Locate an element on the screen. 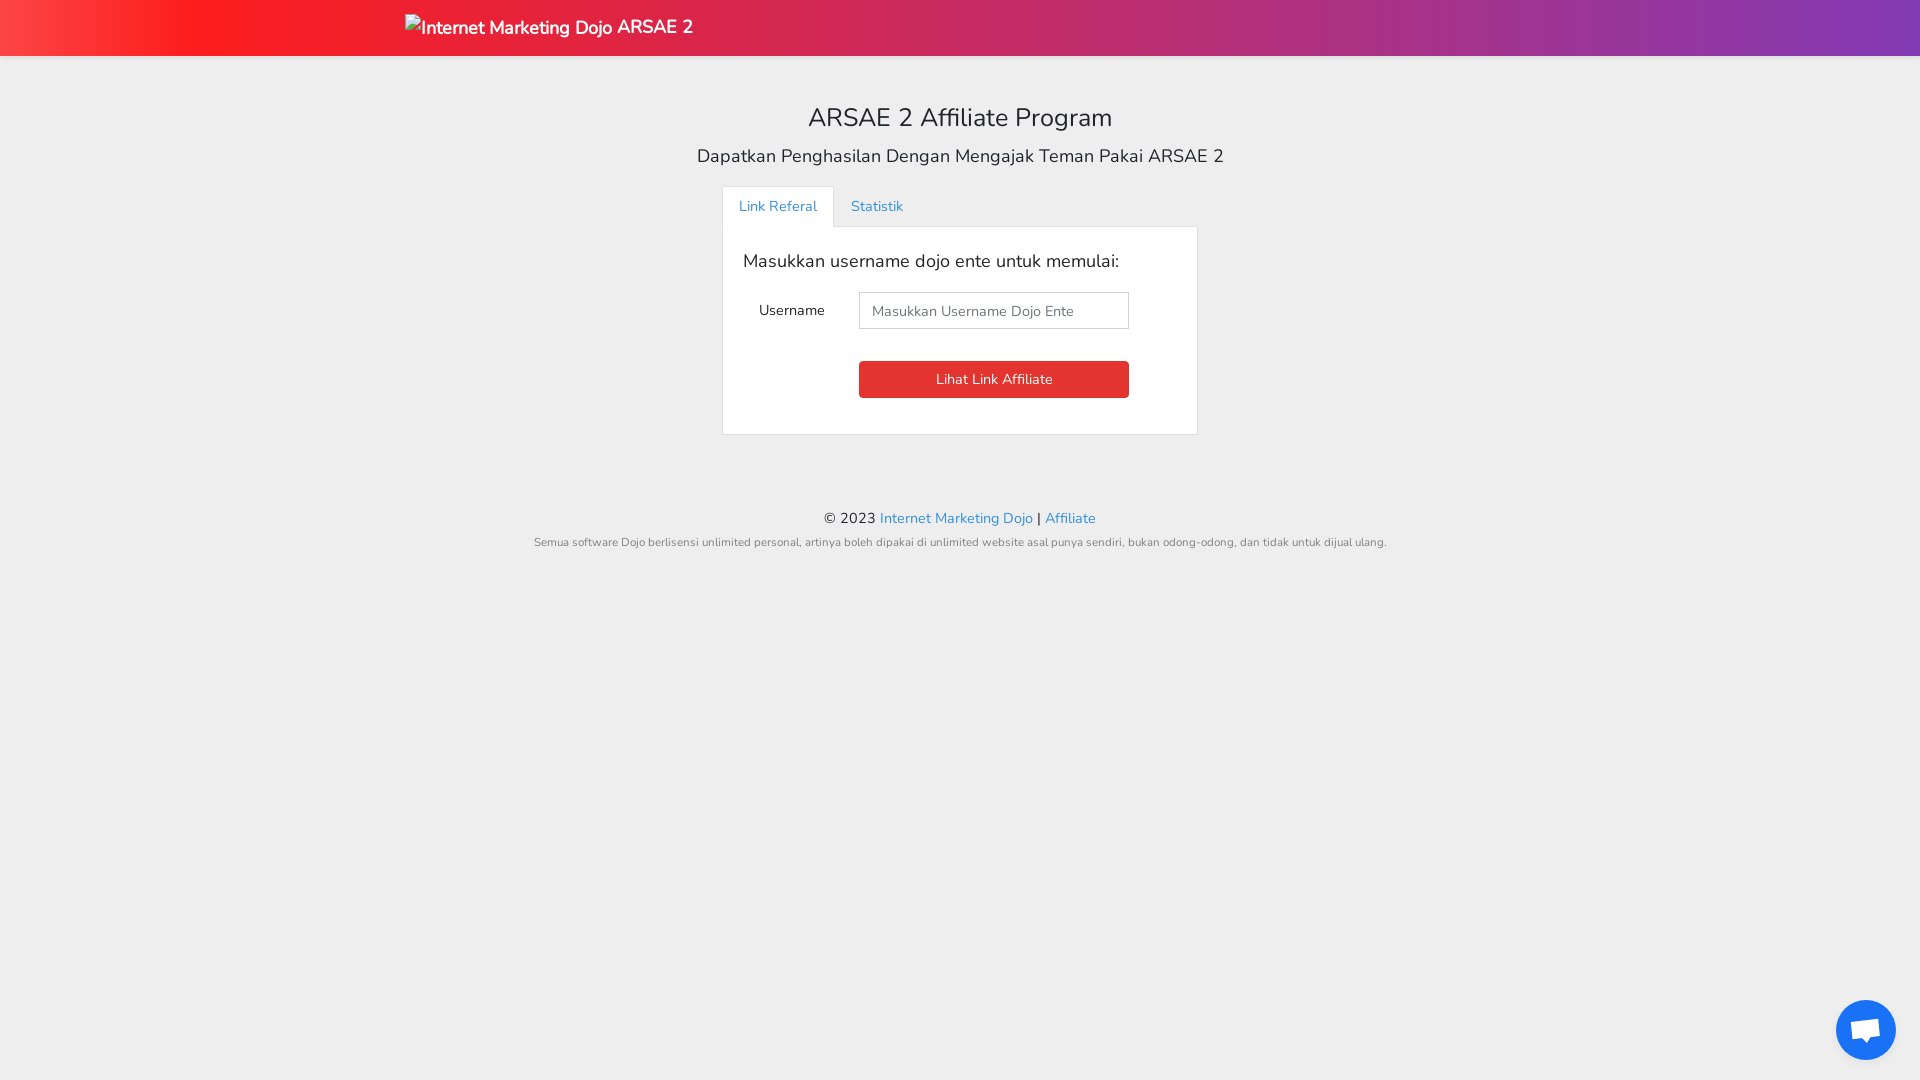  Lihat Link Affiliate is located at coordinates (994, 380).